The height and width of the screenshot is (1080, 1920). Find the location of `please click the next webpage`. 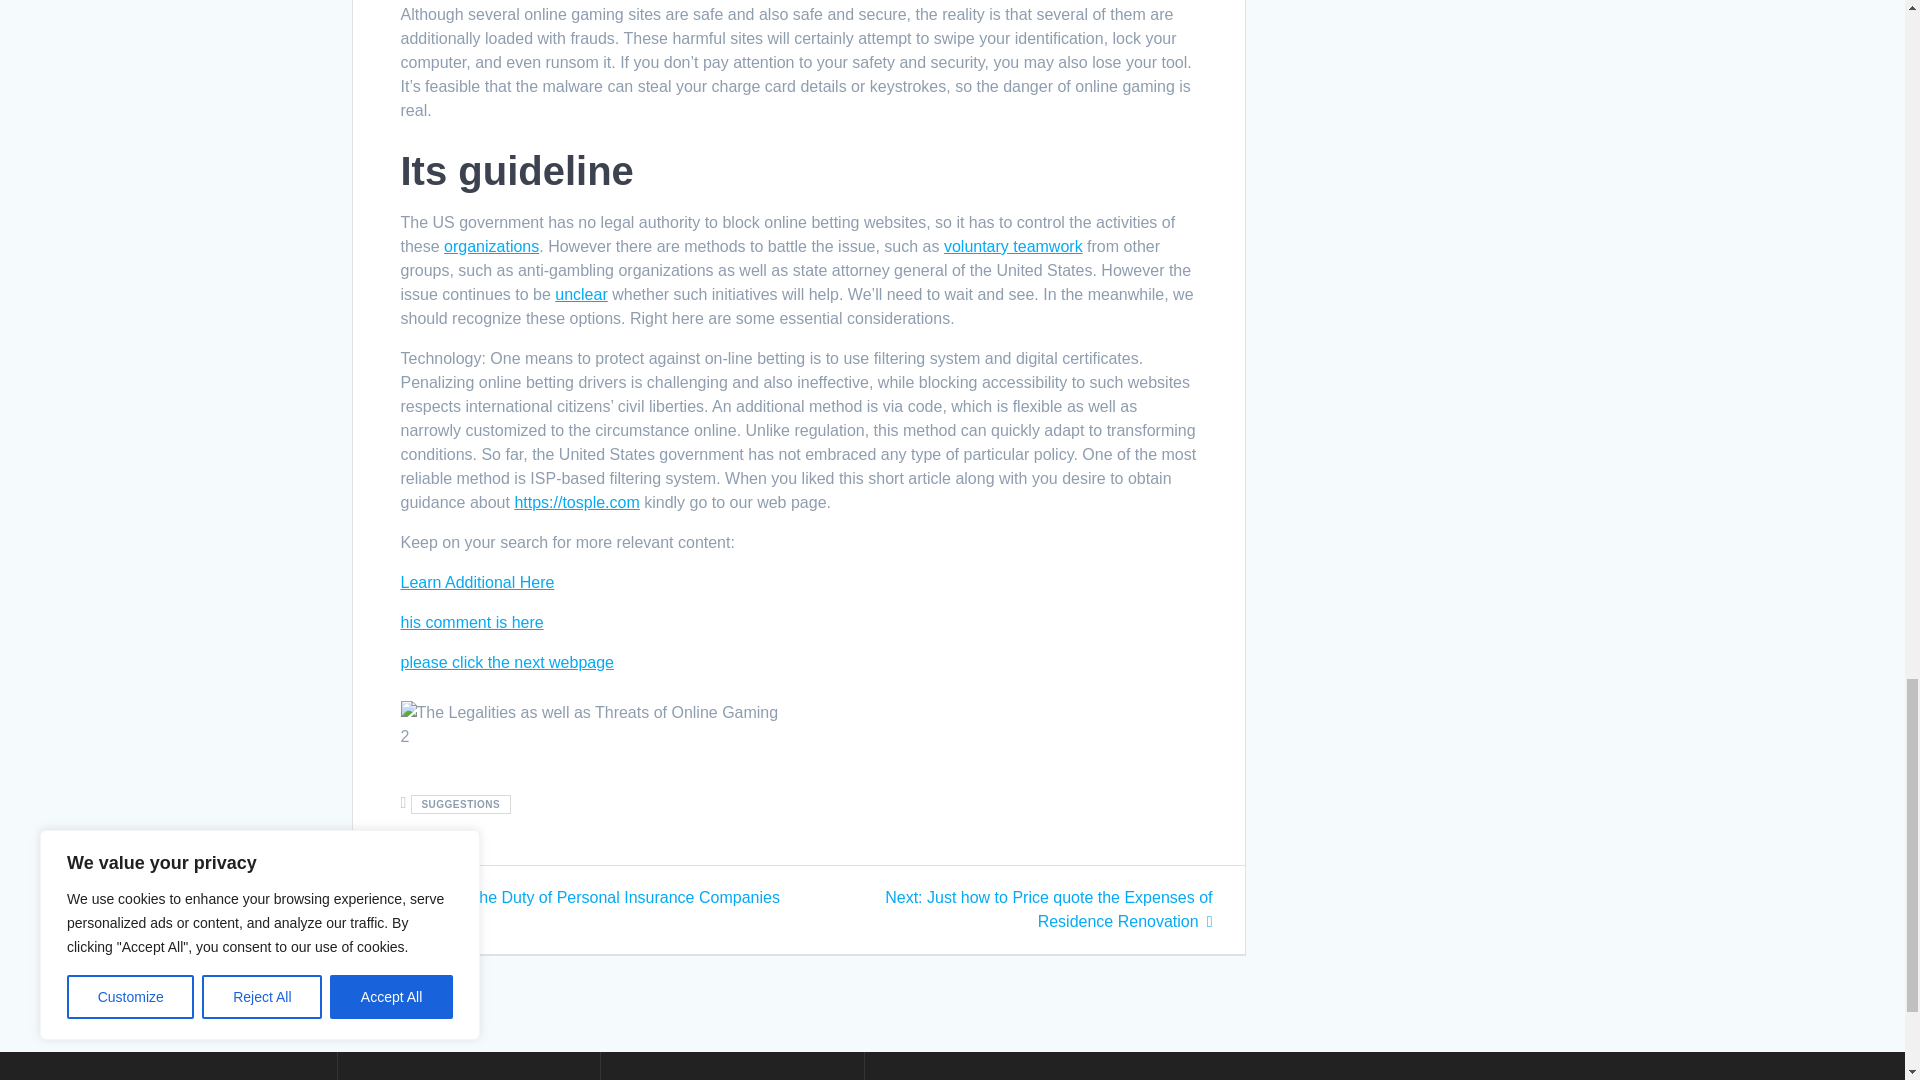

please click the next webpage is located at coordinates (506, 662).